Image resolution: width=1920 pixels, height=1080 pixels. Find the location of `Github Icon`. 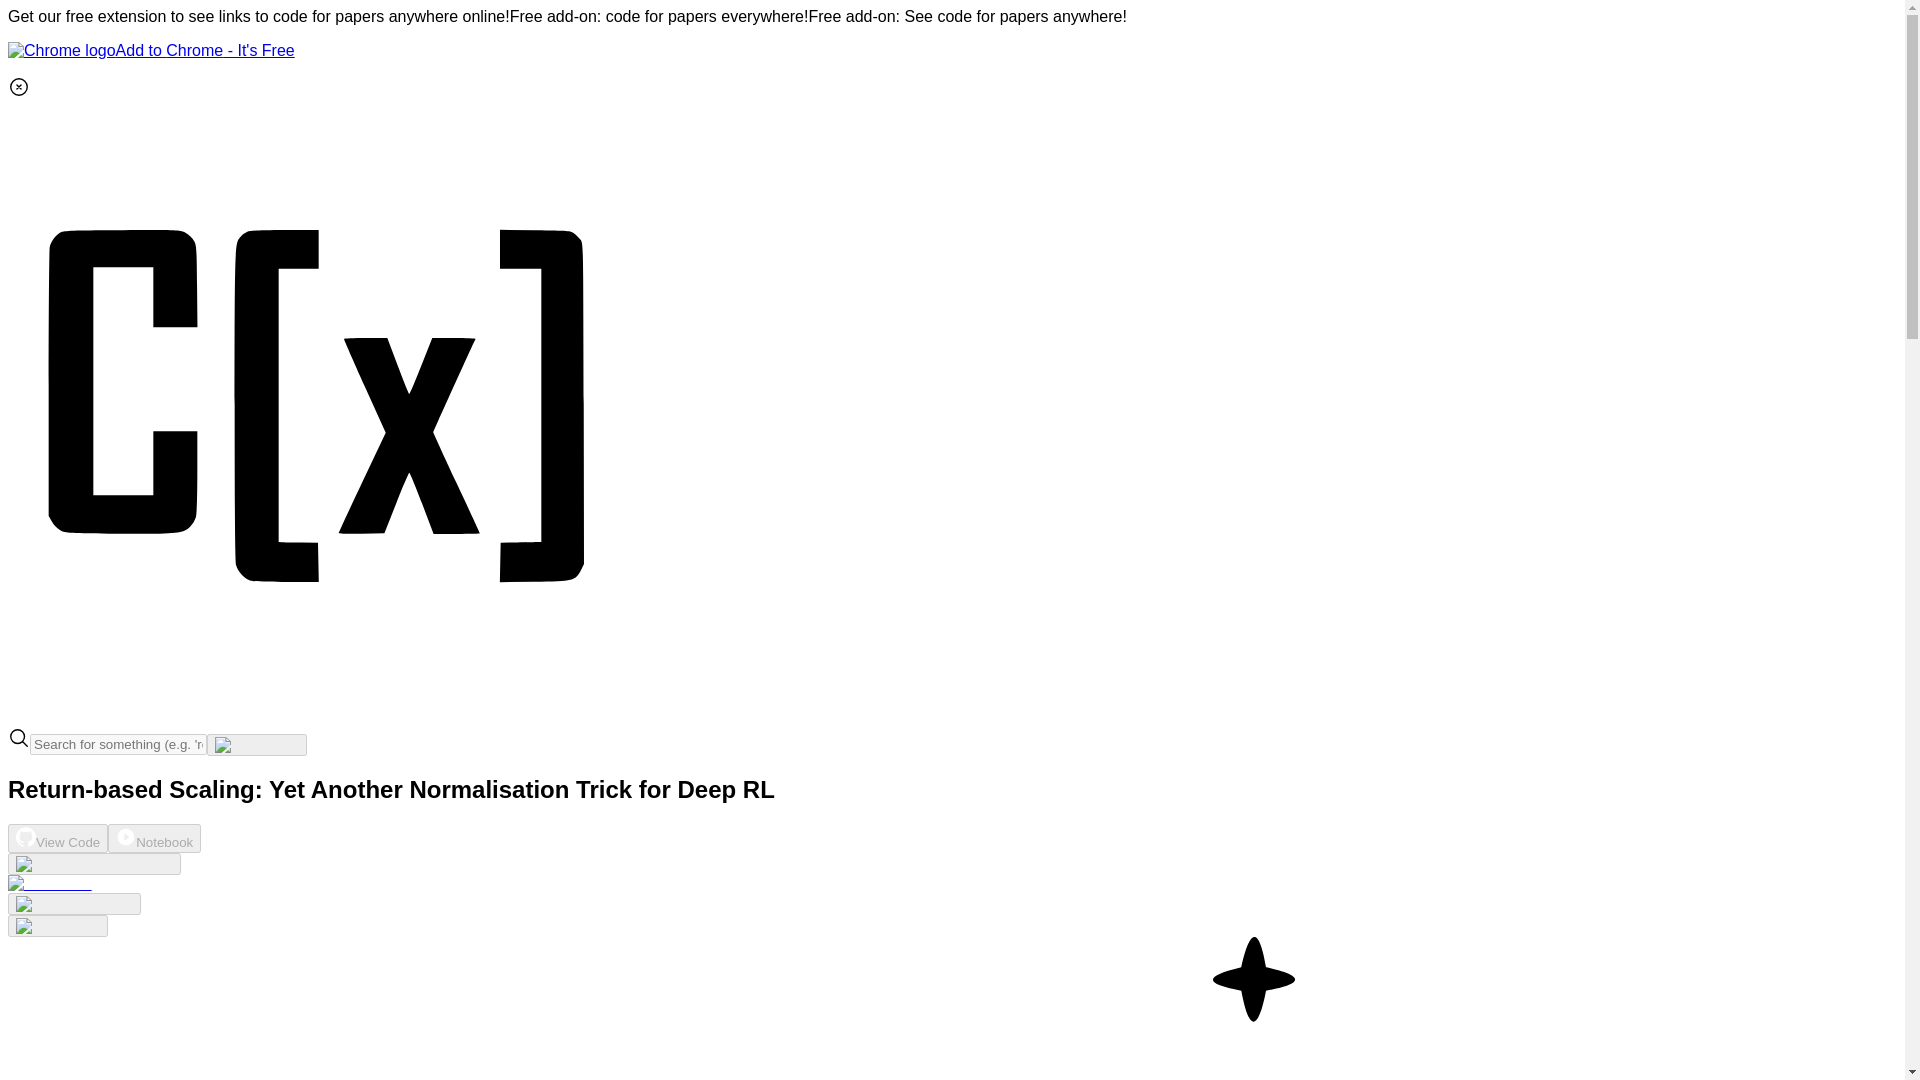

Github Icon is located at coordinates (26, 836).